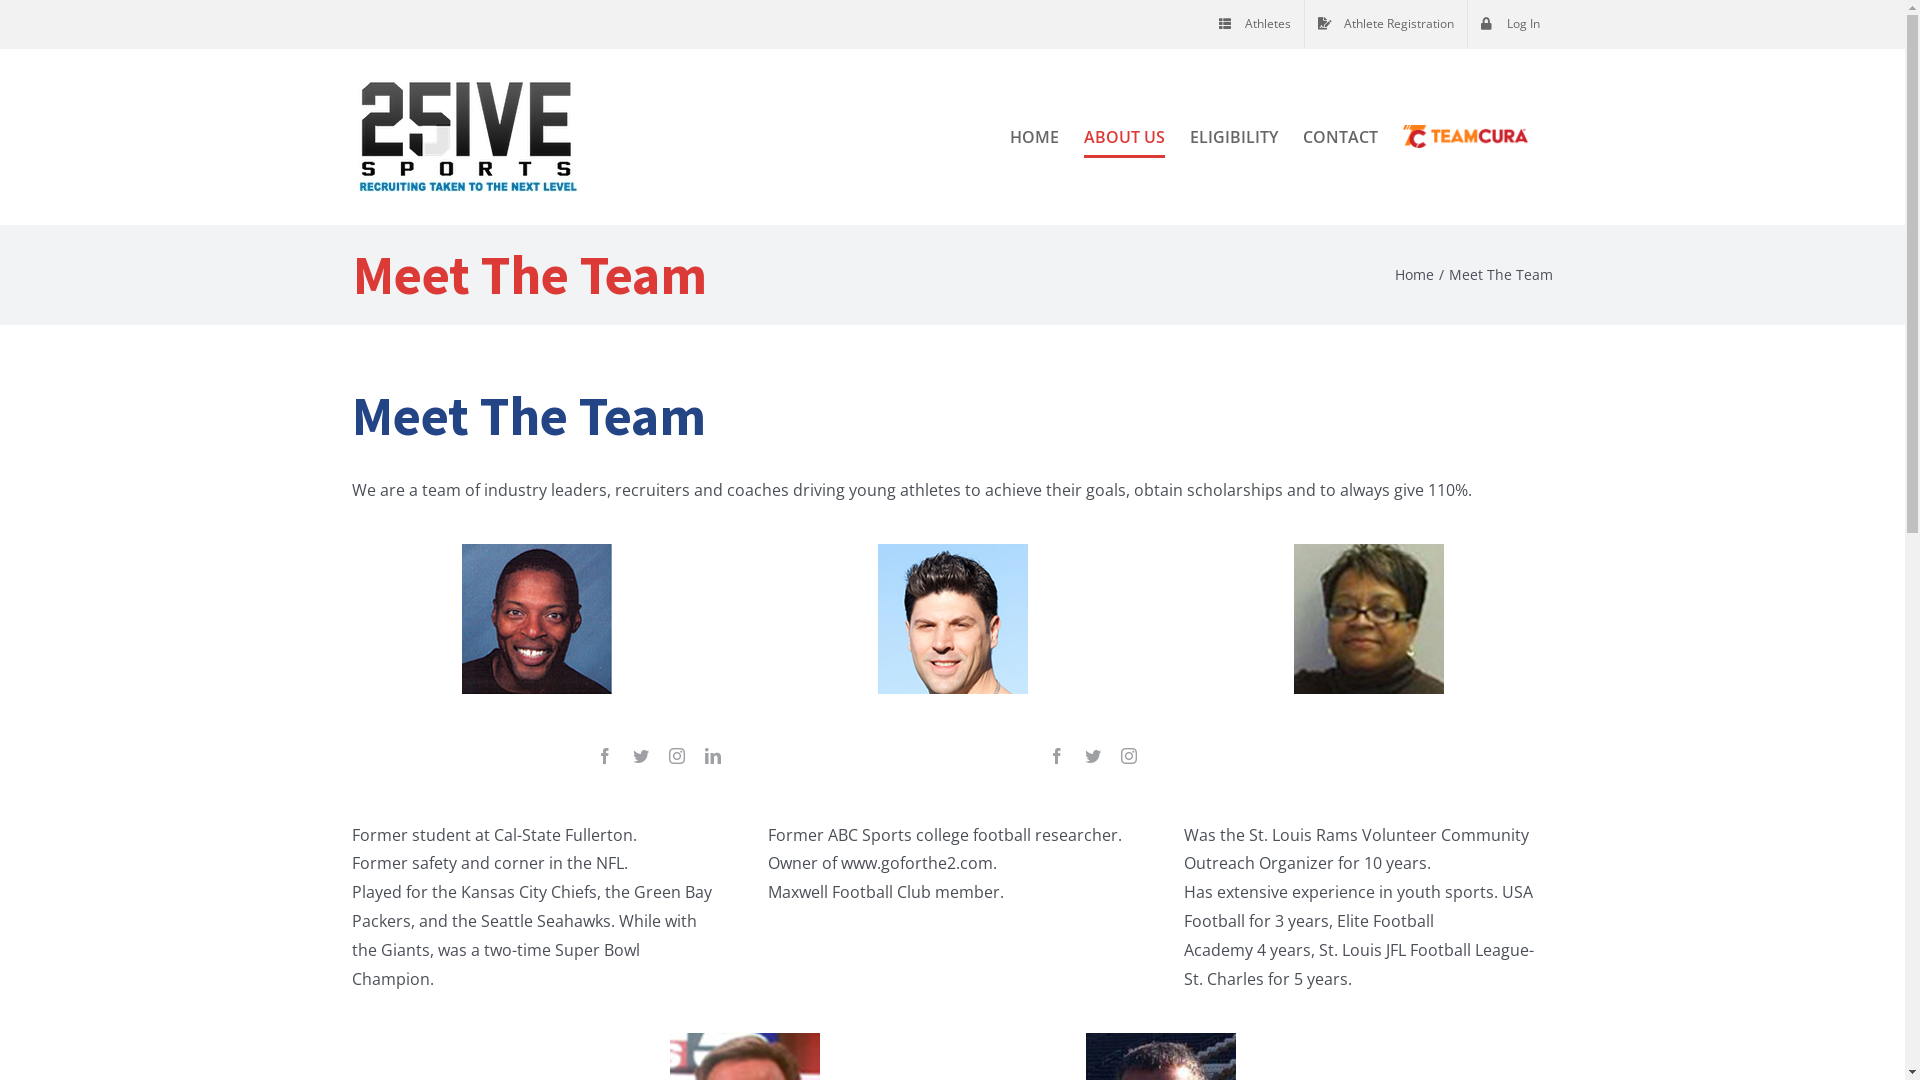 This screenshot has width=1920, height=1080. Describe the element at coordinates (1124, 136) in the screenshot. I see `ABOUT US` at that location.